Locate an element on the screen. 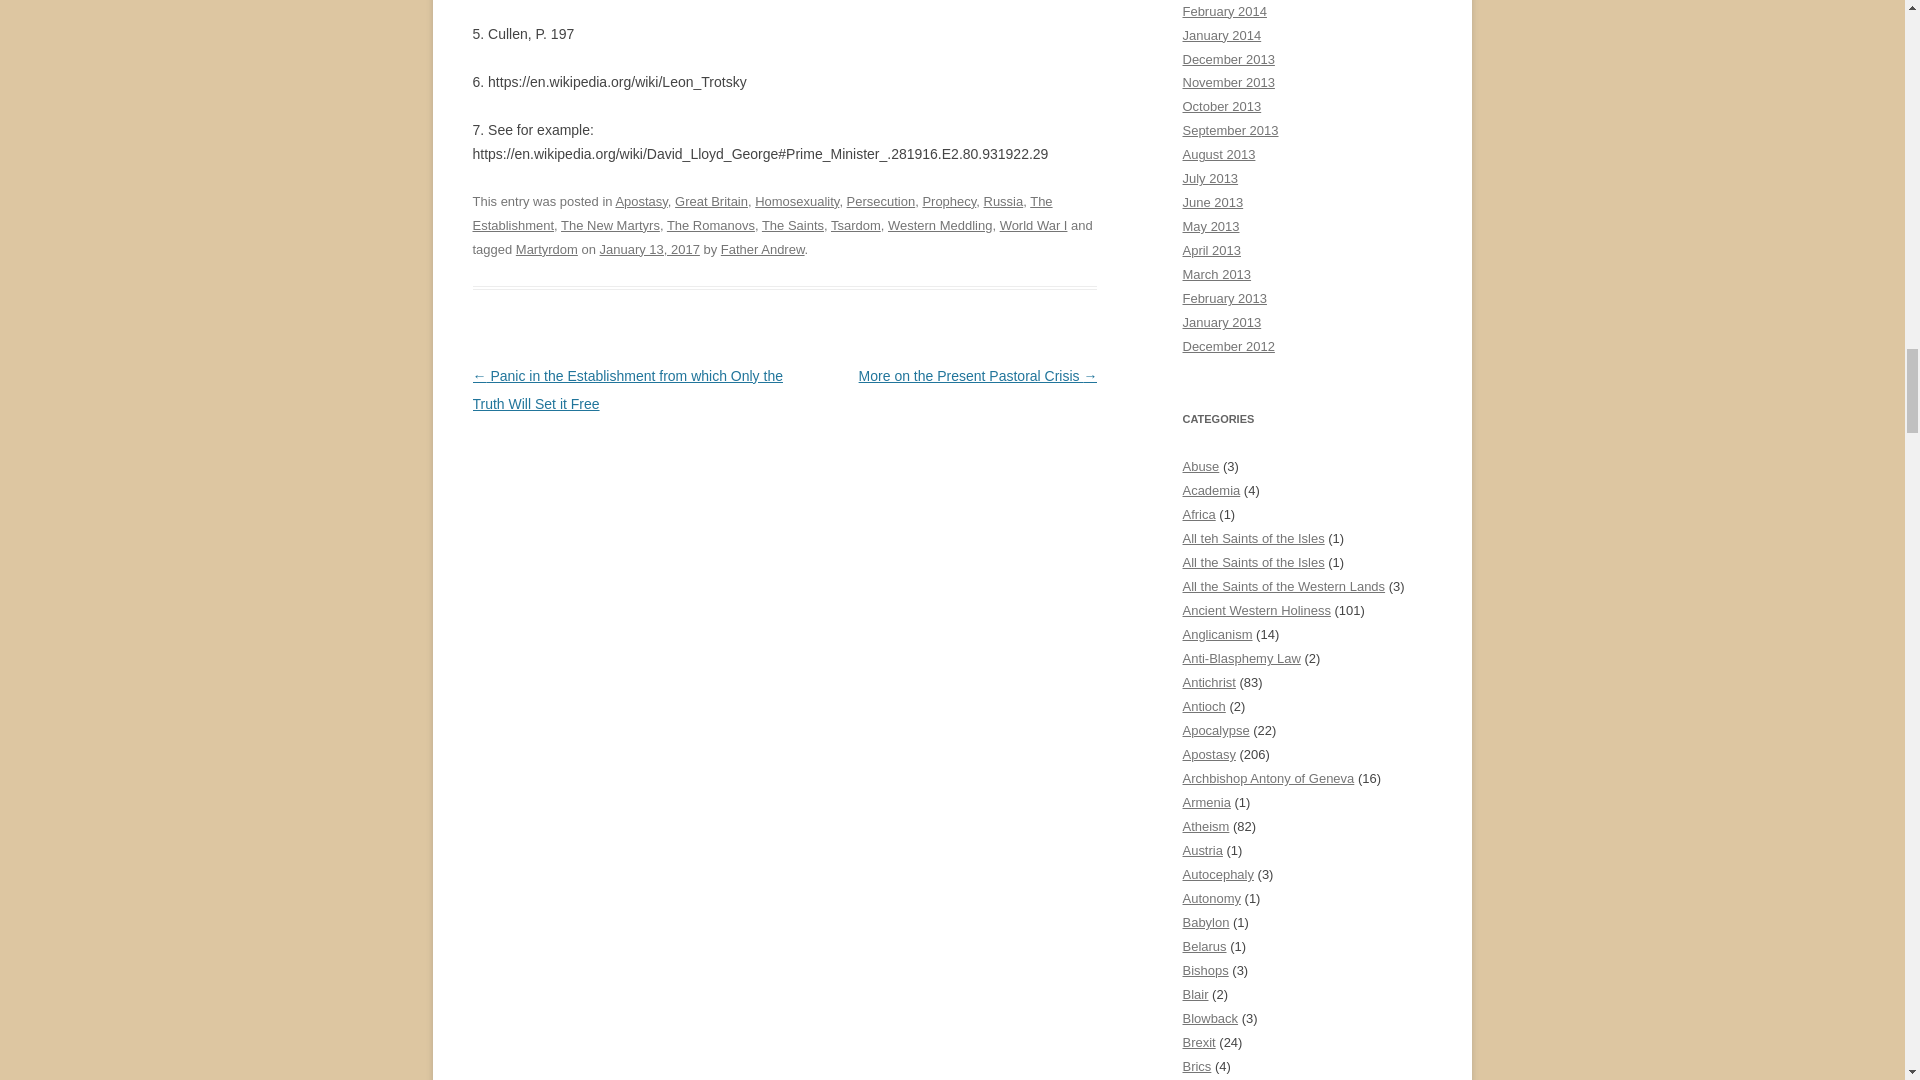  Western Meddling is located at coordinates (940, 226).